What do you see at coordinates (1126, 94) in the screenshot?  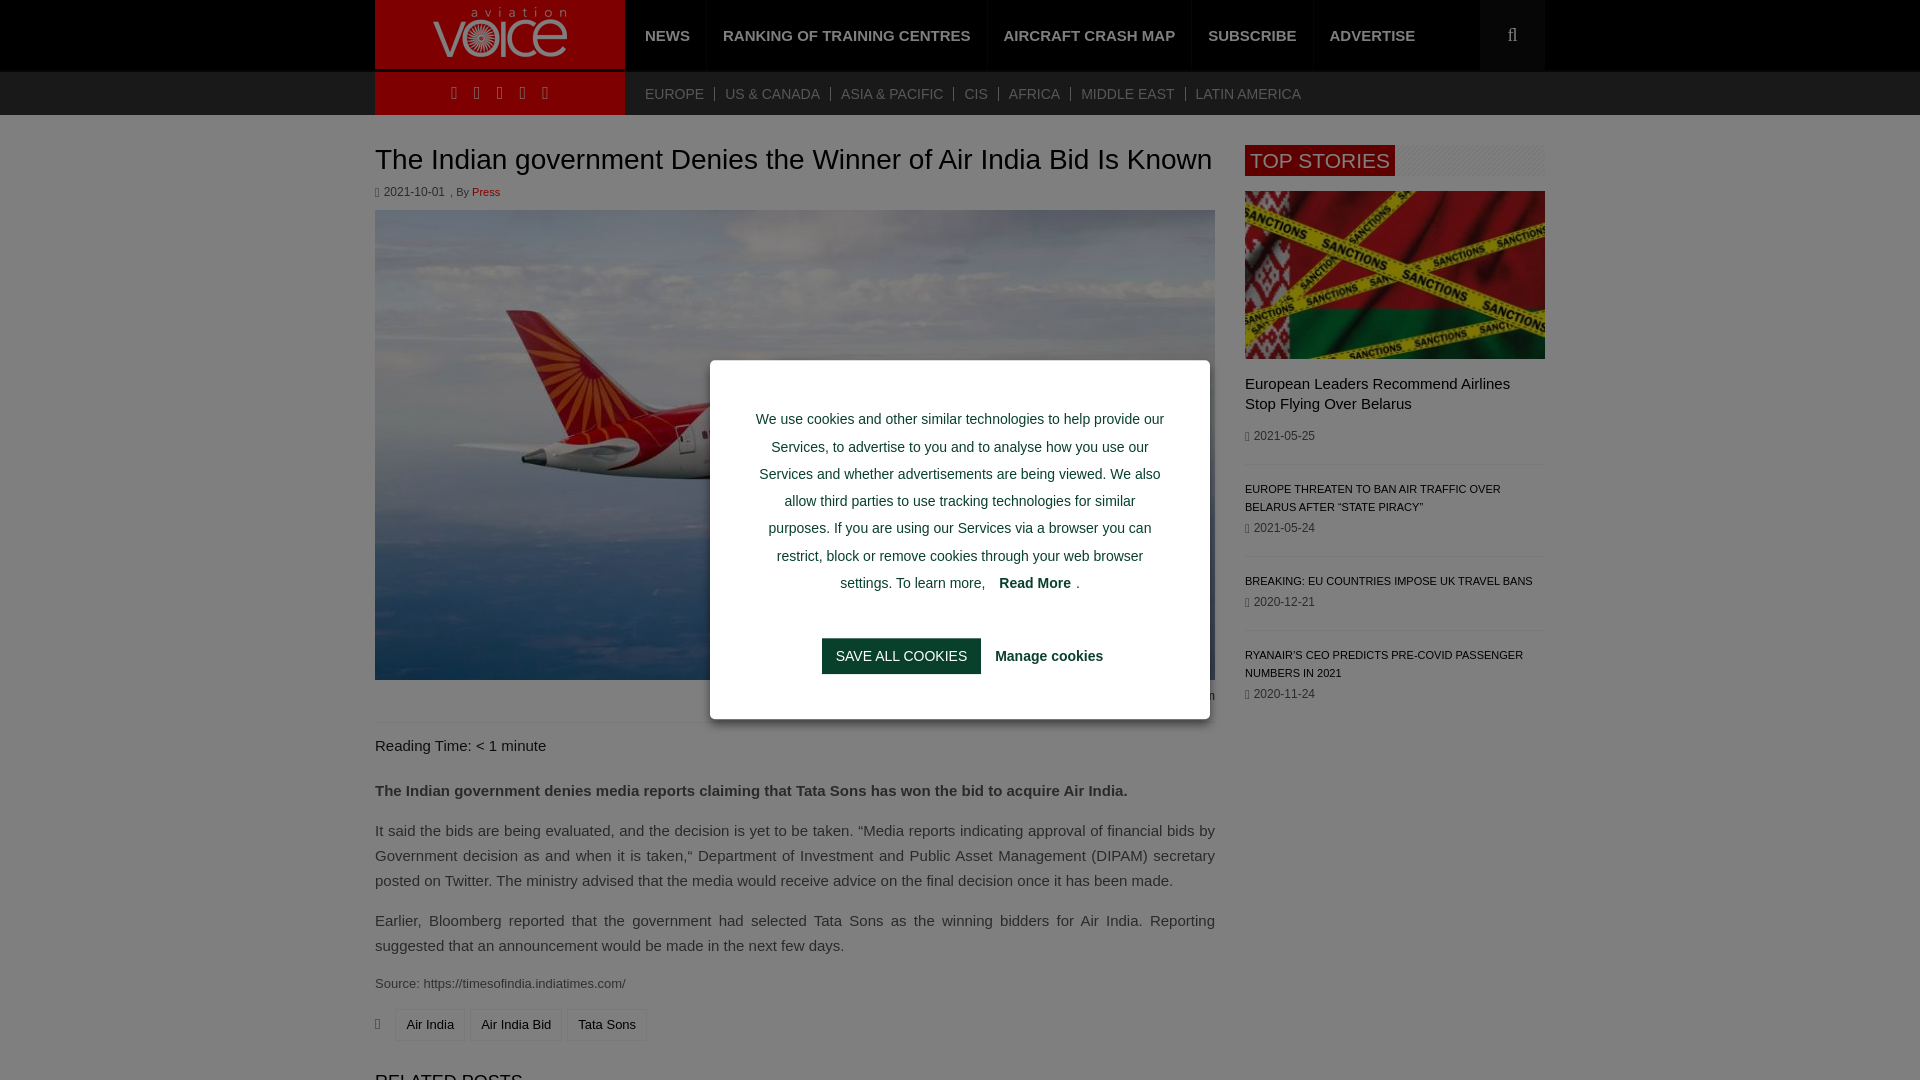 I see `MIDDLE EAST` at bounding box center [1126, 94].